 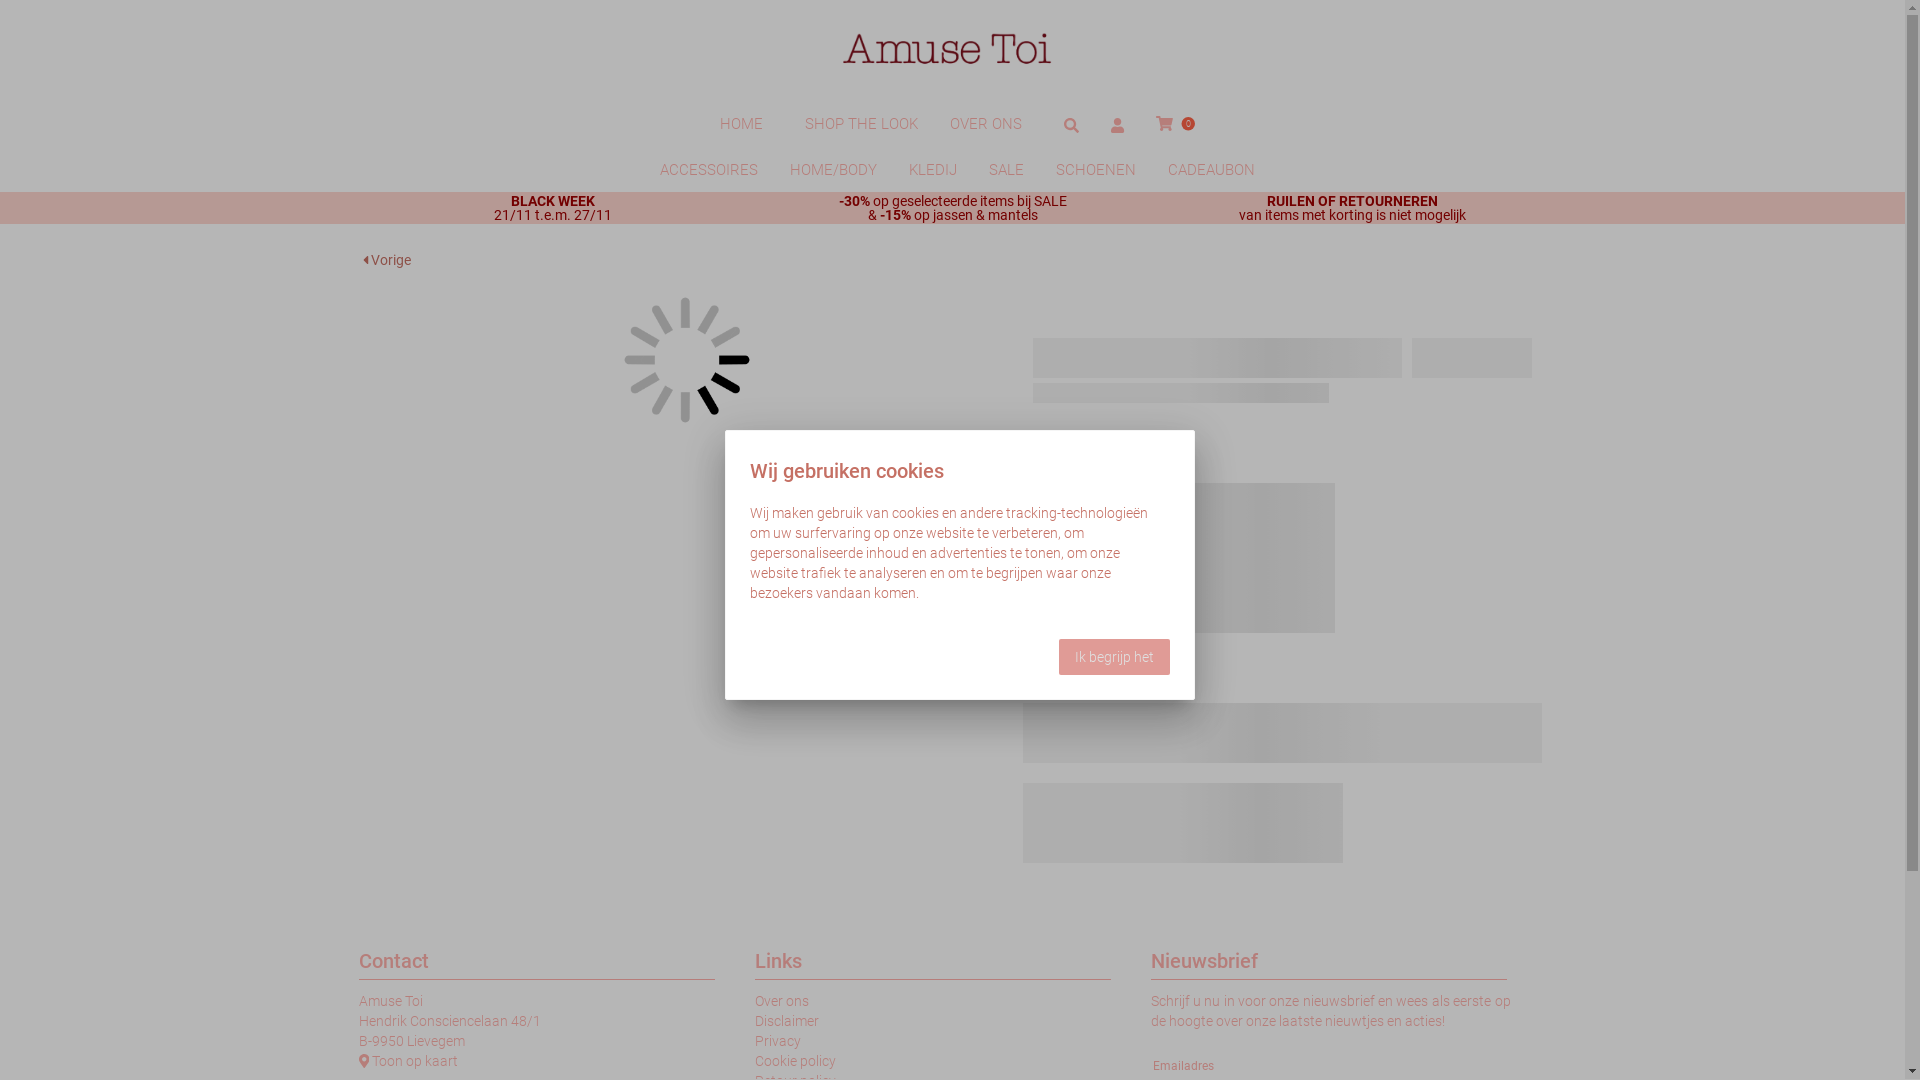 I want to click on SHOP THE LOOK, so click(x=862, y=124).